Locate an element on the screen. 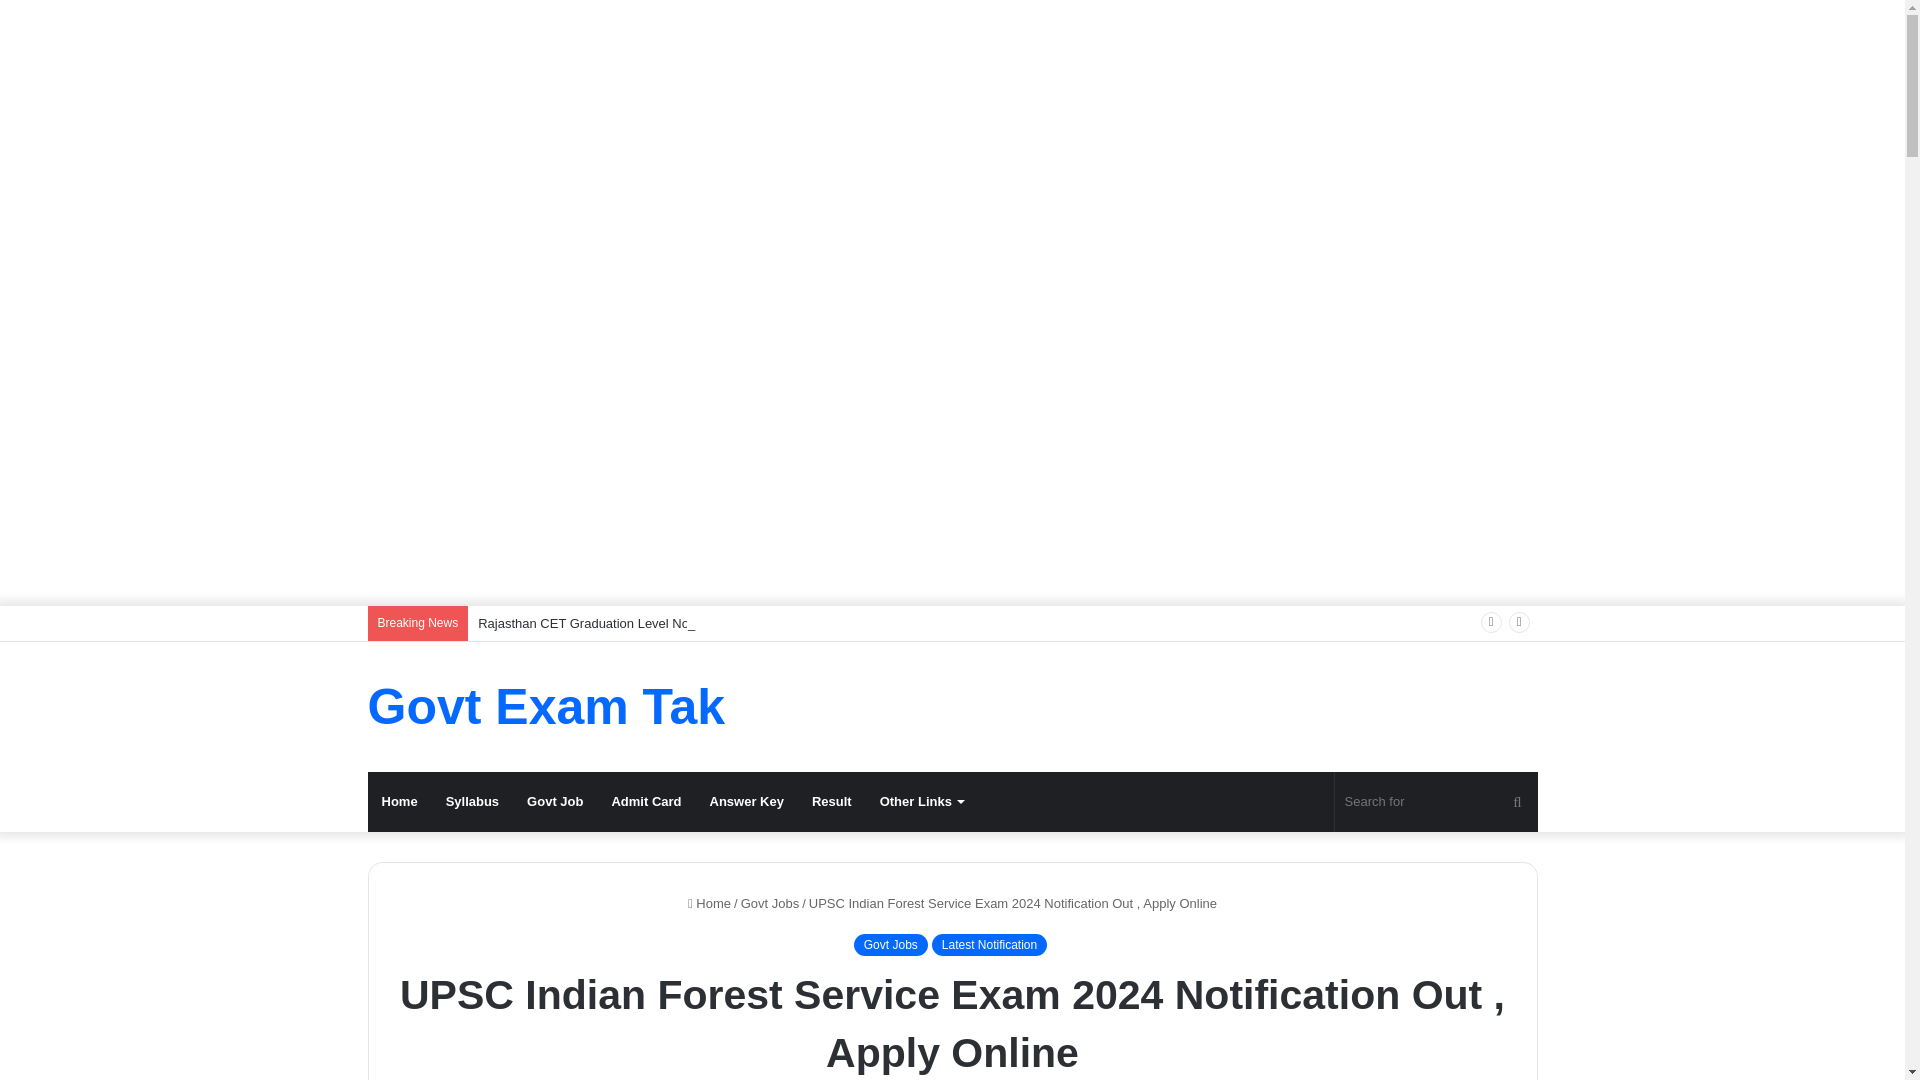  Other Links is located at coordinates (921, 802).